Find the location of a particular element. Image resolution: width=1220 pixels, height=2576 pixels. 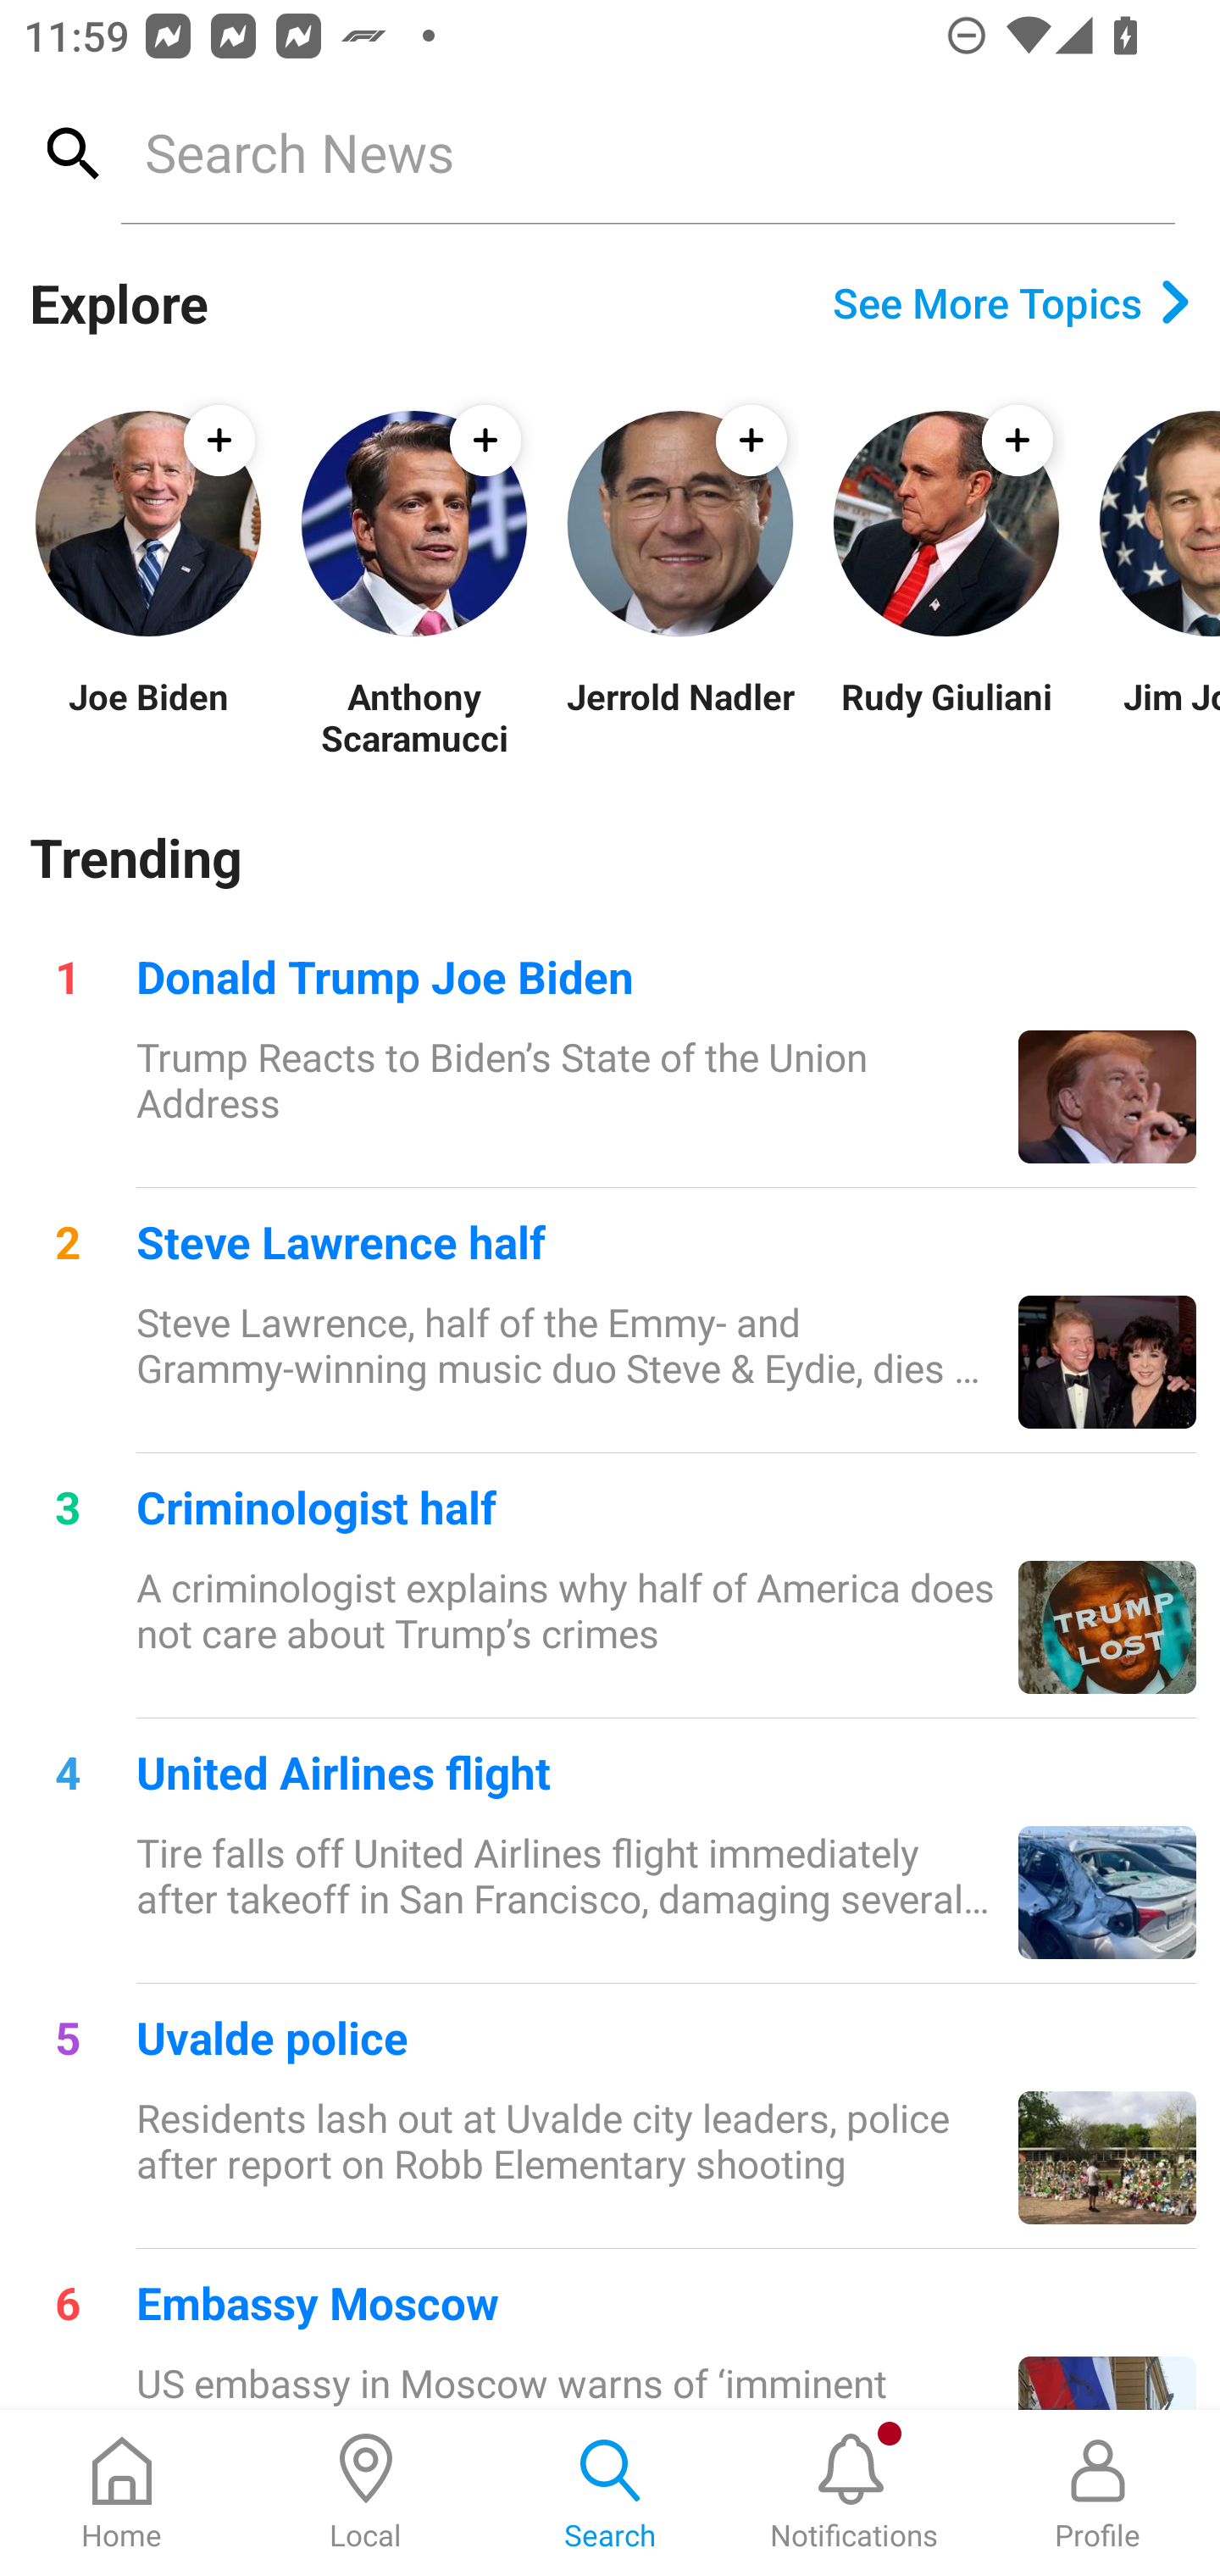

Profile is located at coordinates (1098, 2493).